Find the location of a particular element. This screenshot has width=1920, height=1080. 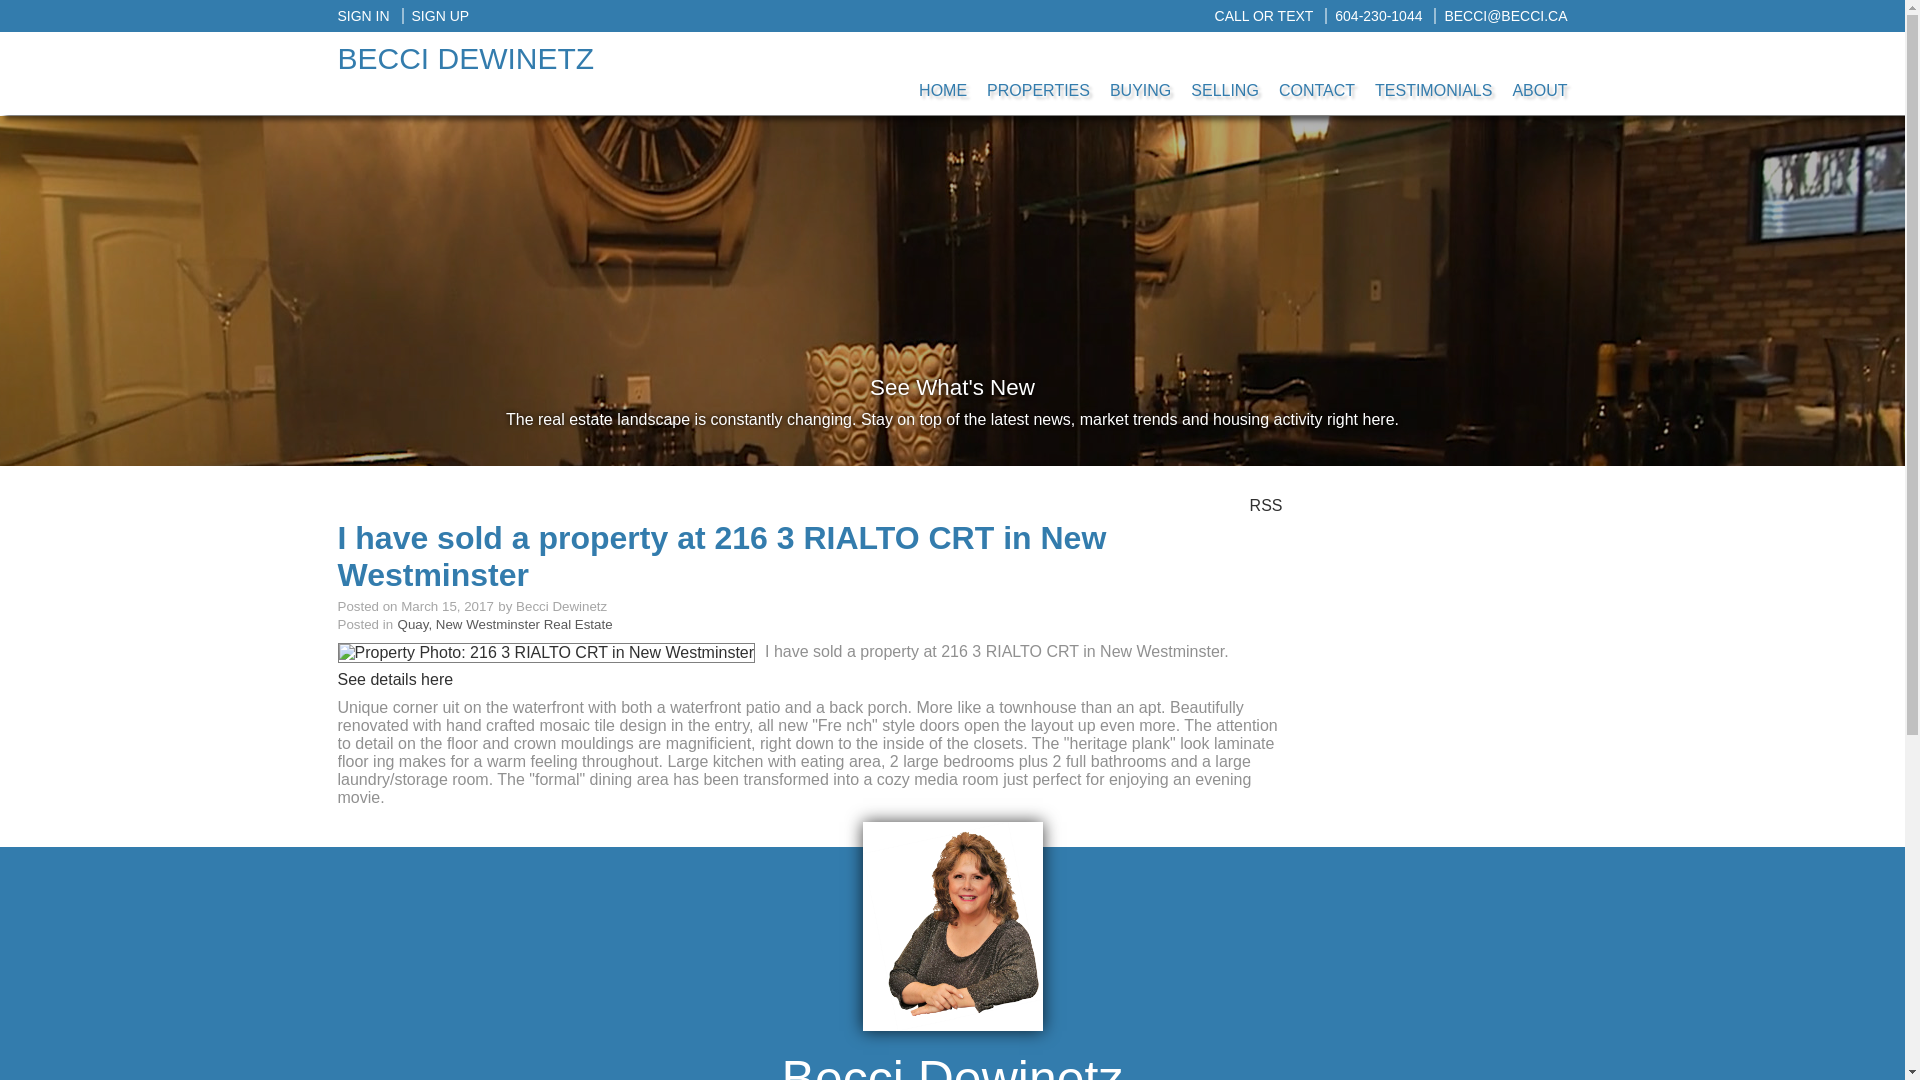

BUYING is located at coordinates (1140, 71).